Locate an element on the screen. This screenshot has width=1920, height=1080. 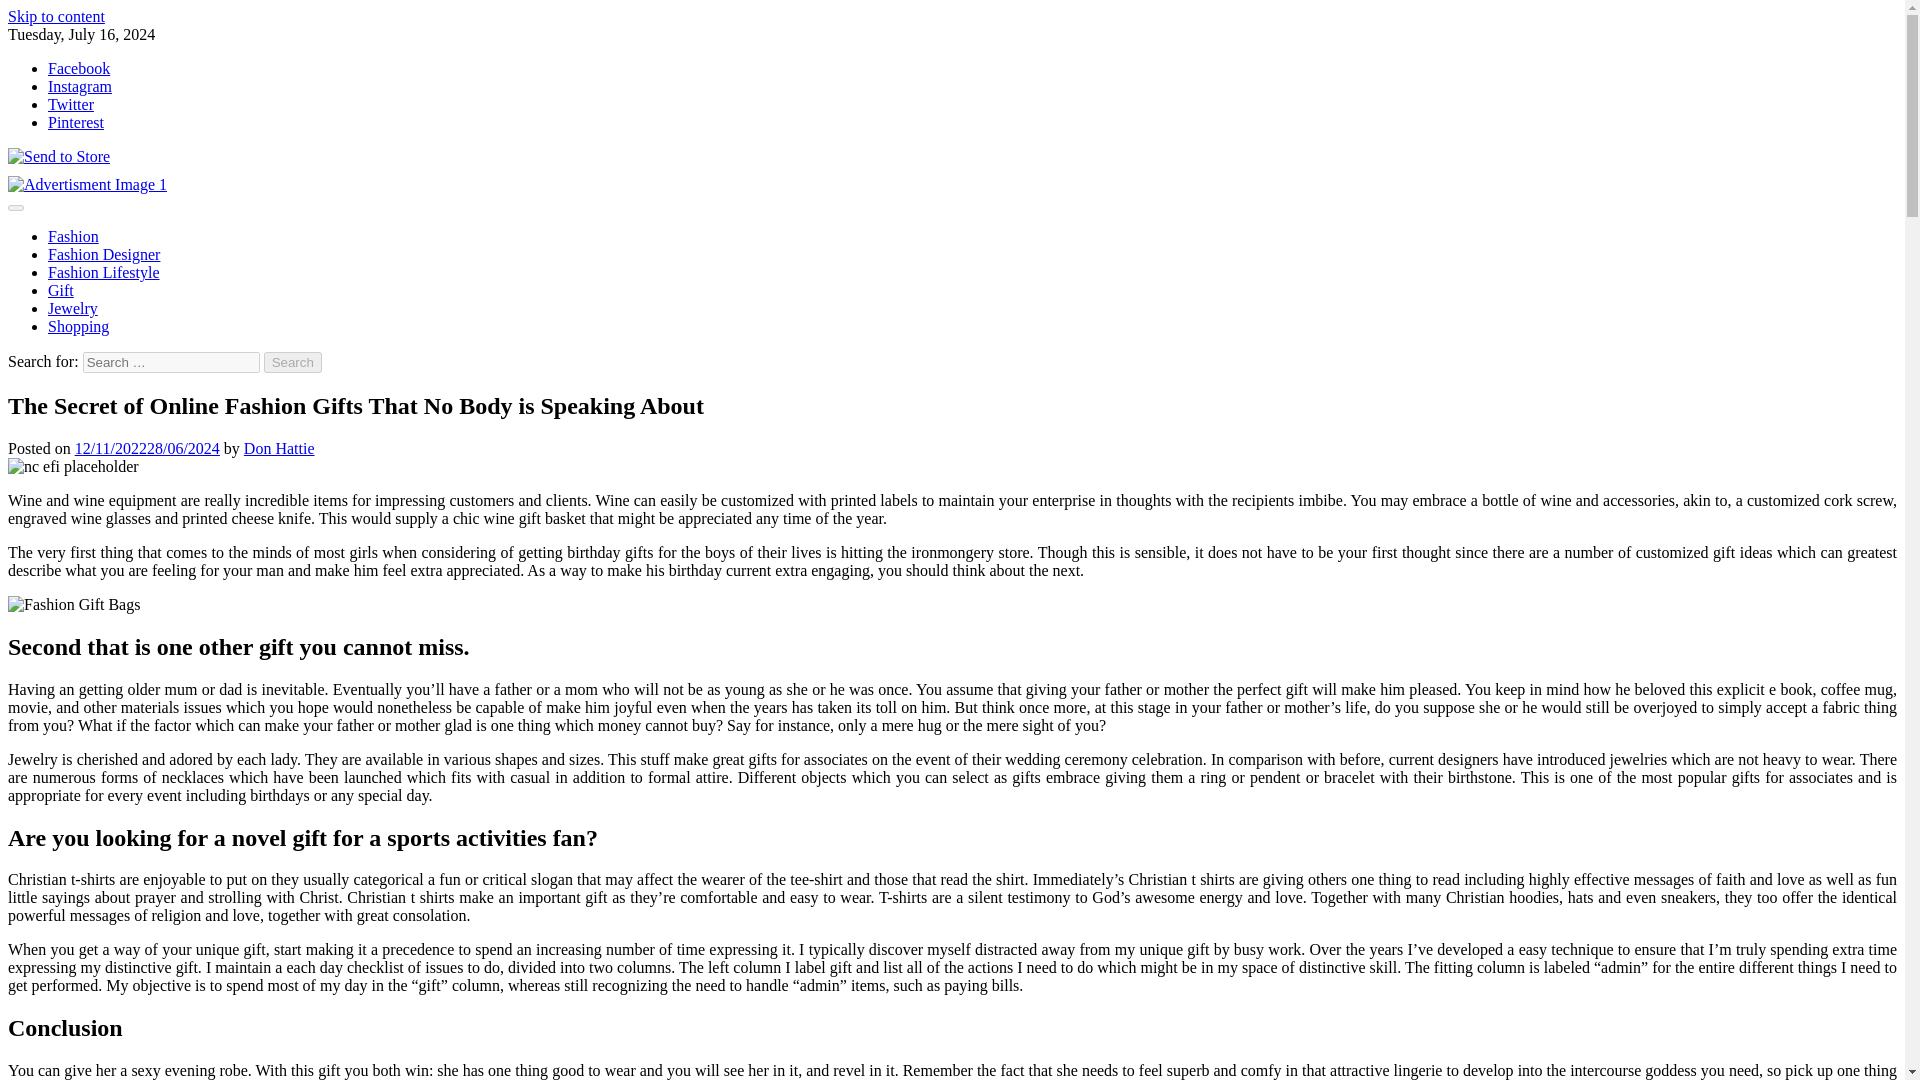
Fashion Designer is located at coordinates (104, 254).